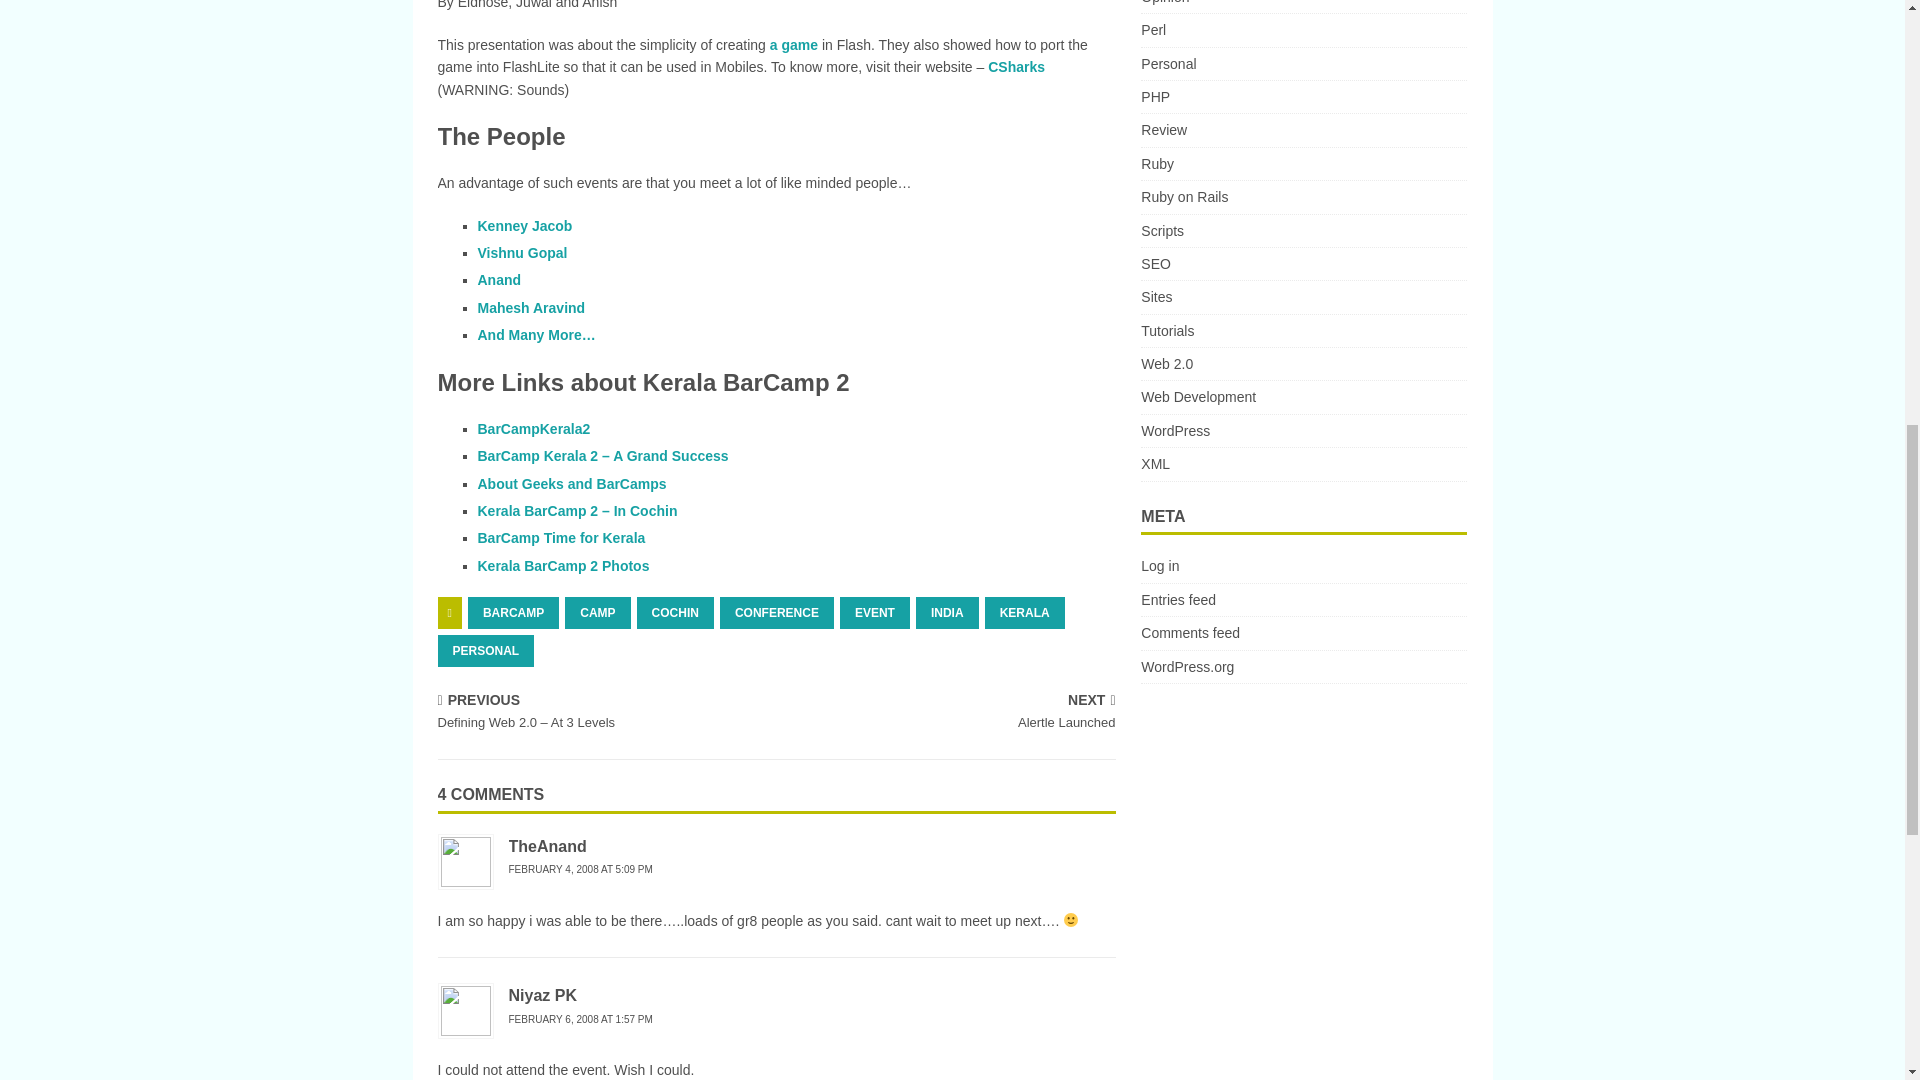  I want to click on Kerala BarCamp 2 Photos, so click(564, 566).